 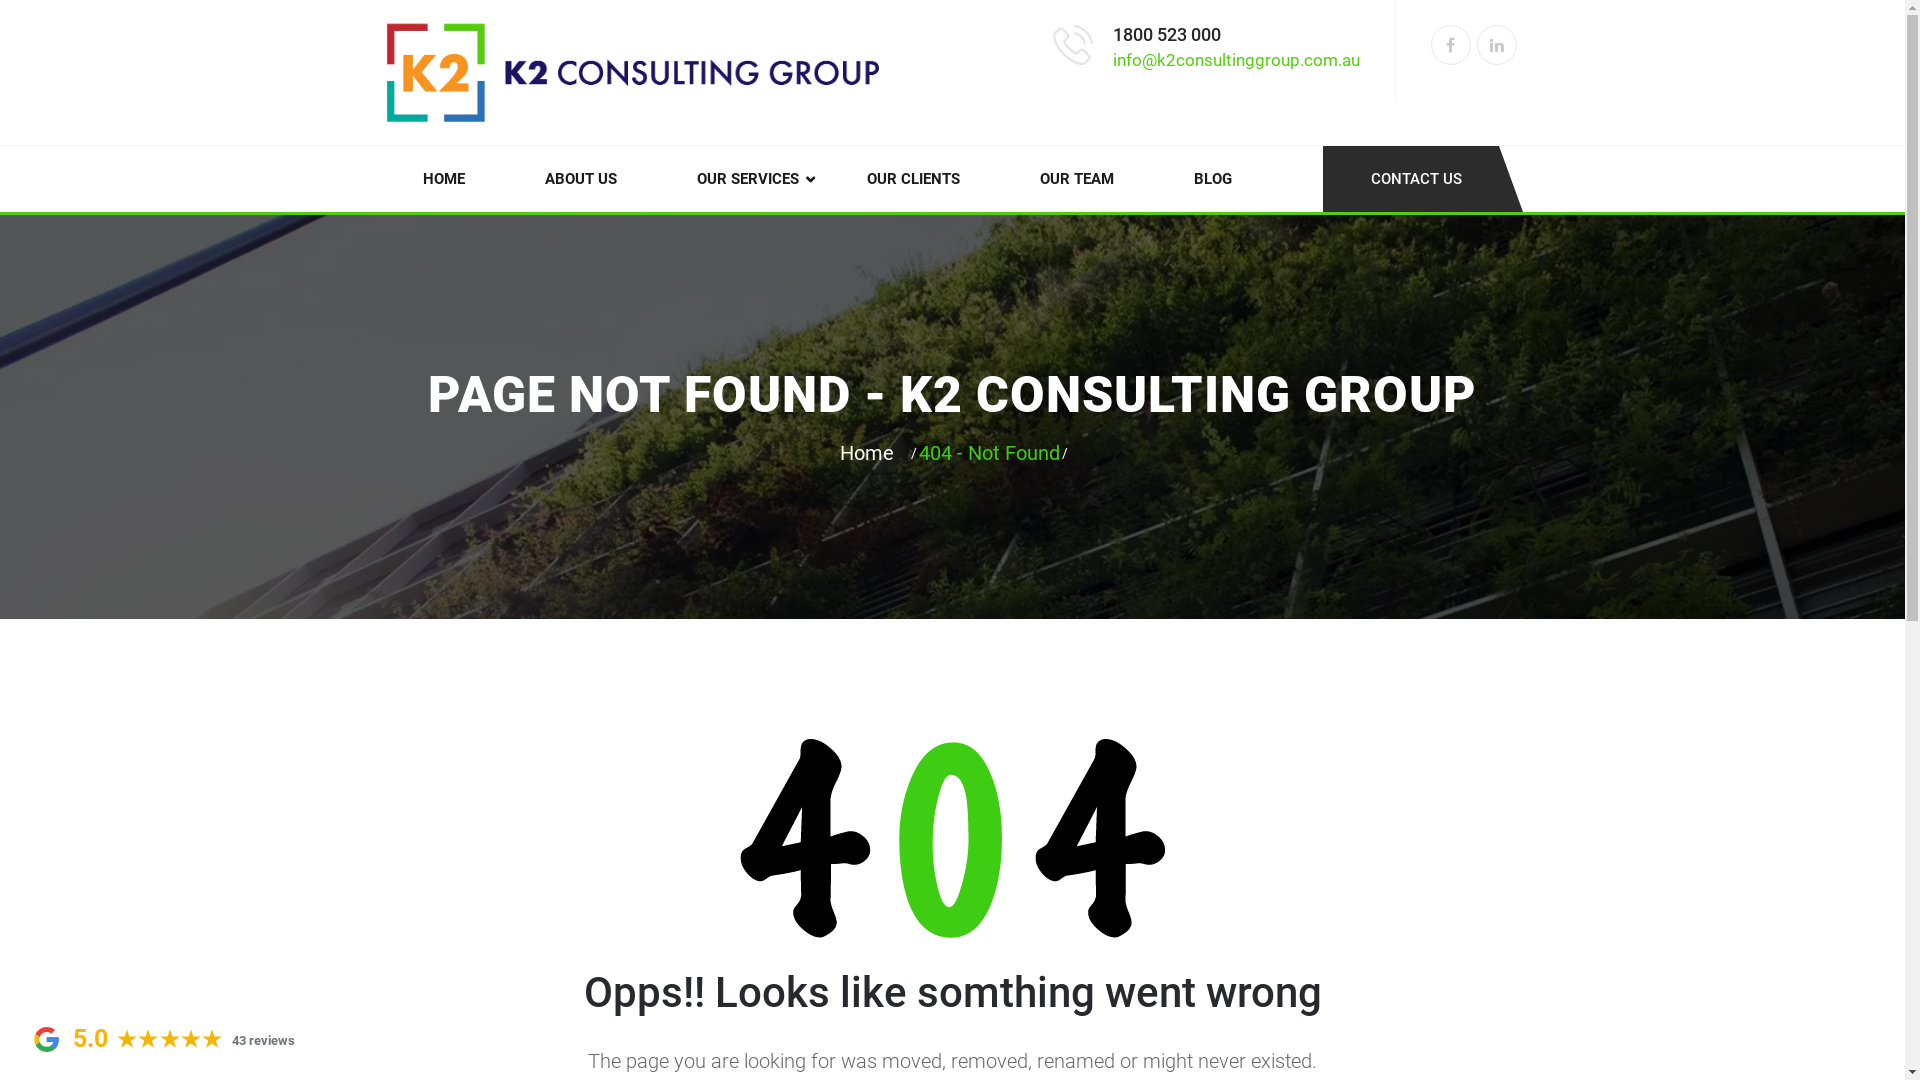 What do you see at coordinates (1077, 179) in the screenshot?
I see `OUR TEAM` at bounding box center [1077, 179].